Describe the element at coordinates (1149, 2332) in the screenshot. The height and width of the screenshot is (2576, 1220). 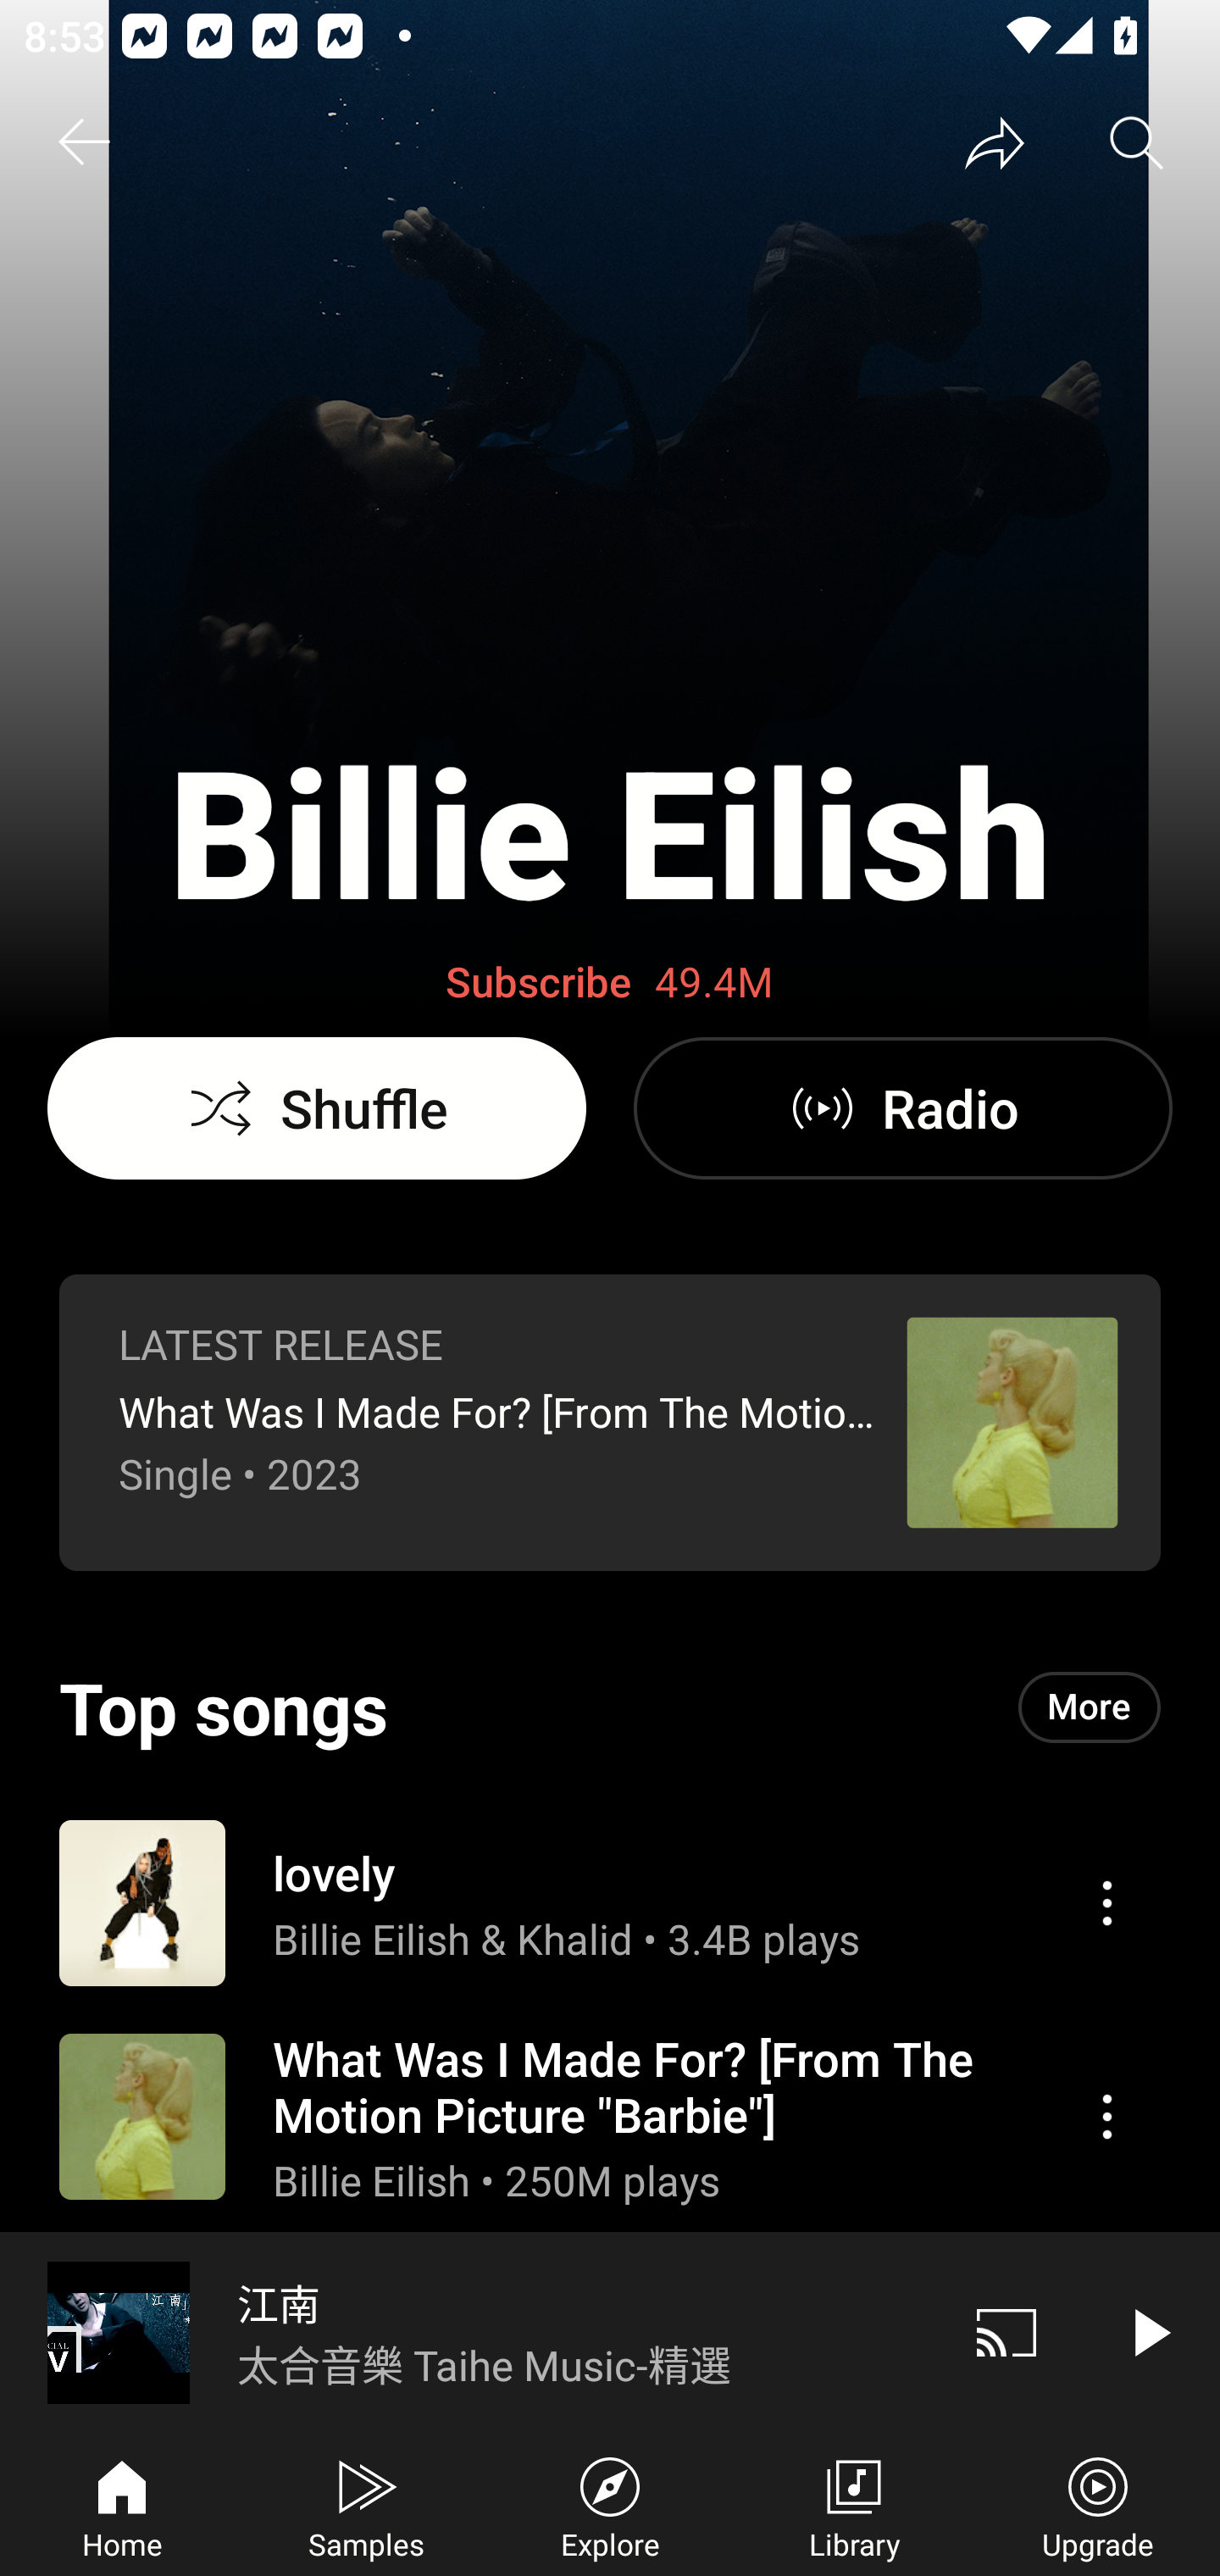
I see `Play video` at that location.